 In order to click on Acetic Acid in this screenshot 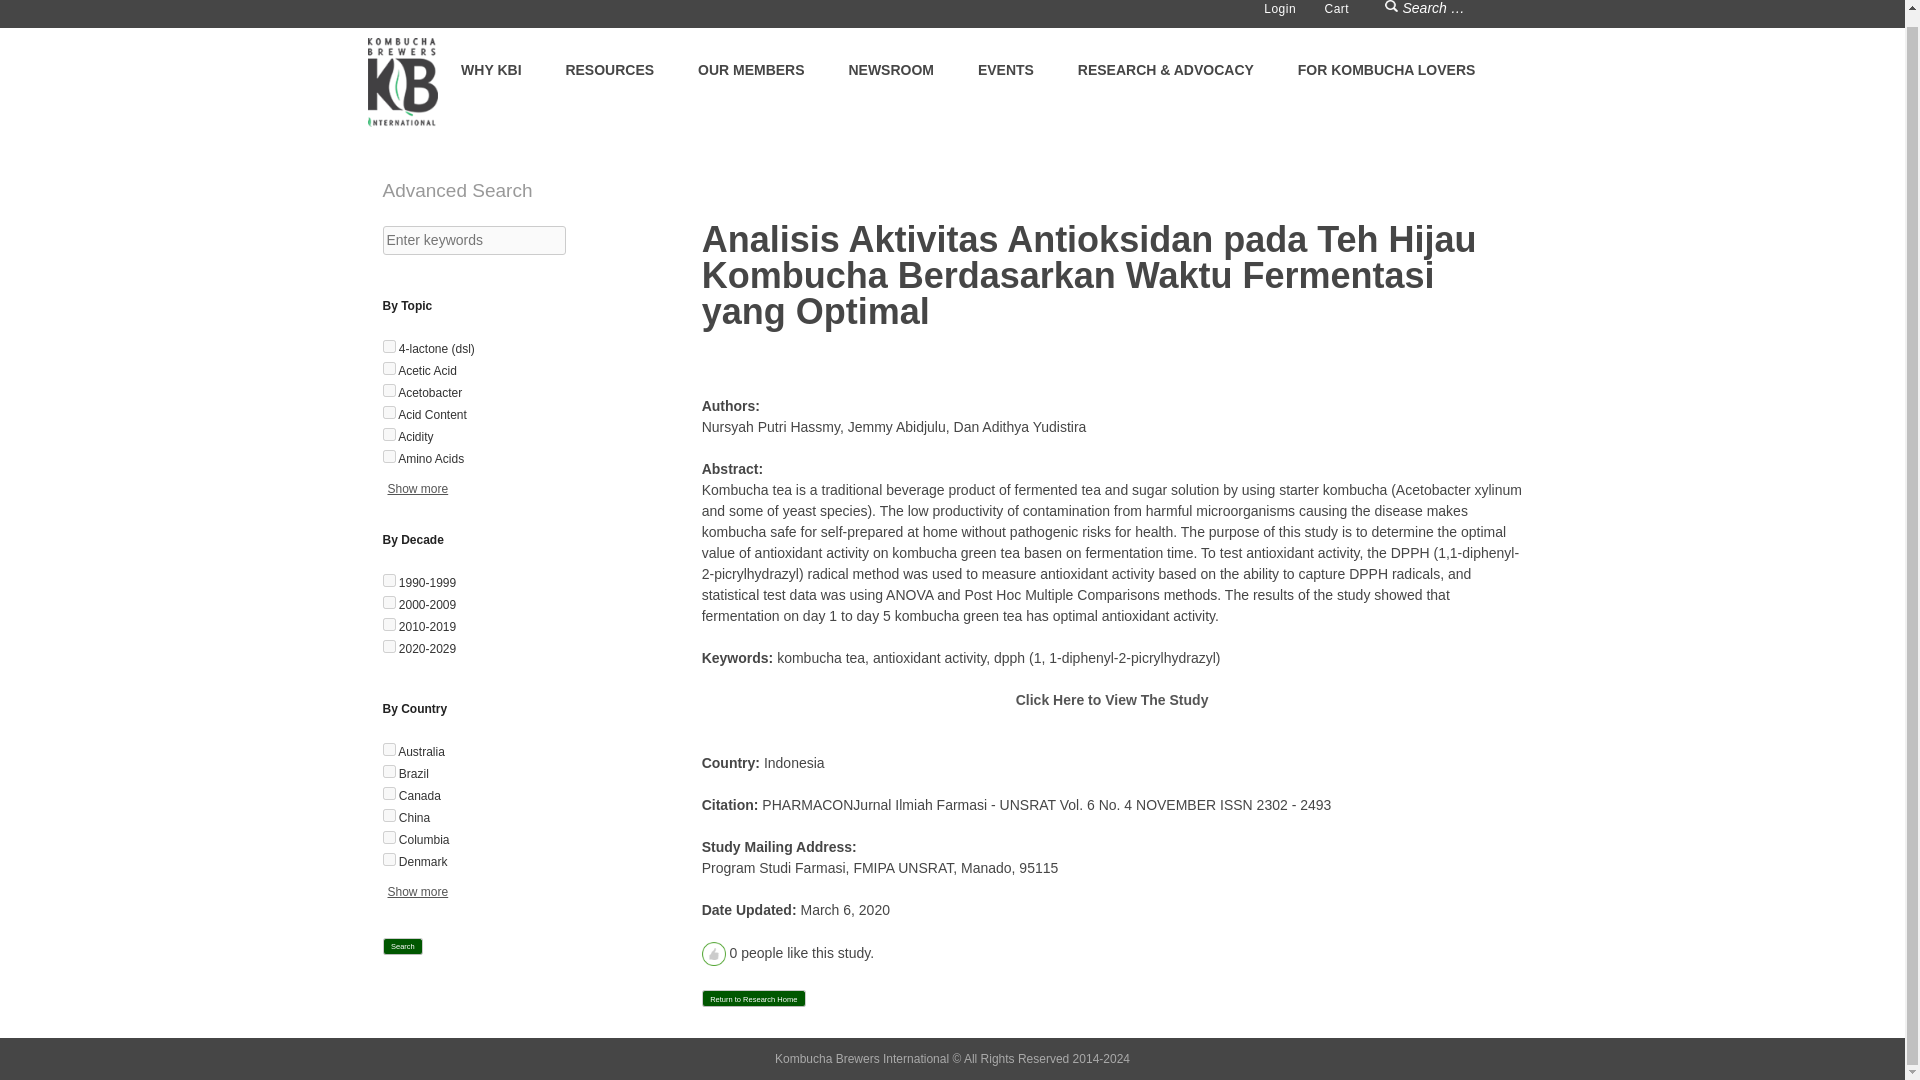, I will do `click(388, 368)`.